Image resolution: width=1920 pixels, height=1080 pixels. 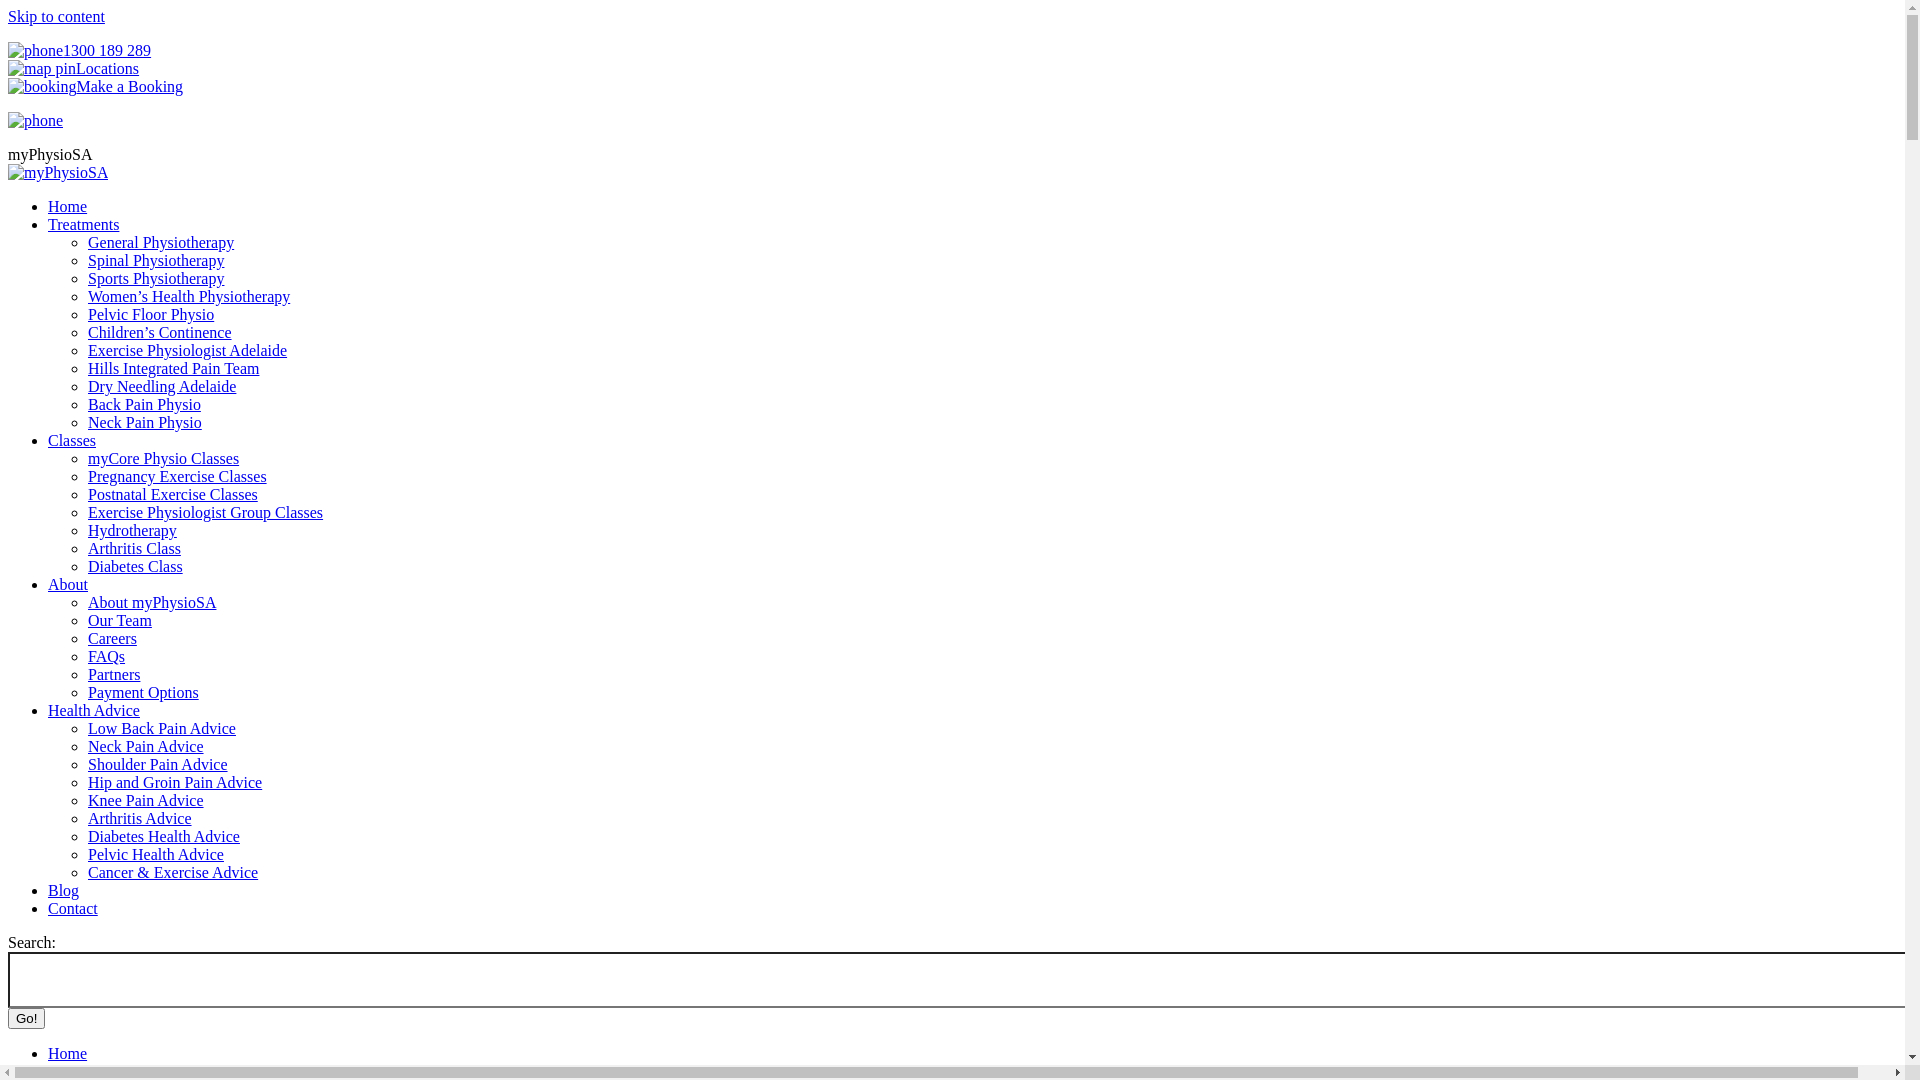 What do you see at coordinates (164, 458) in the screenshot?
I see `myCore Physio Classes` at bounding box center [164, 458].